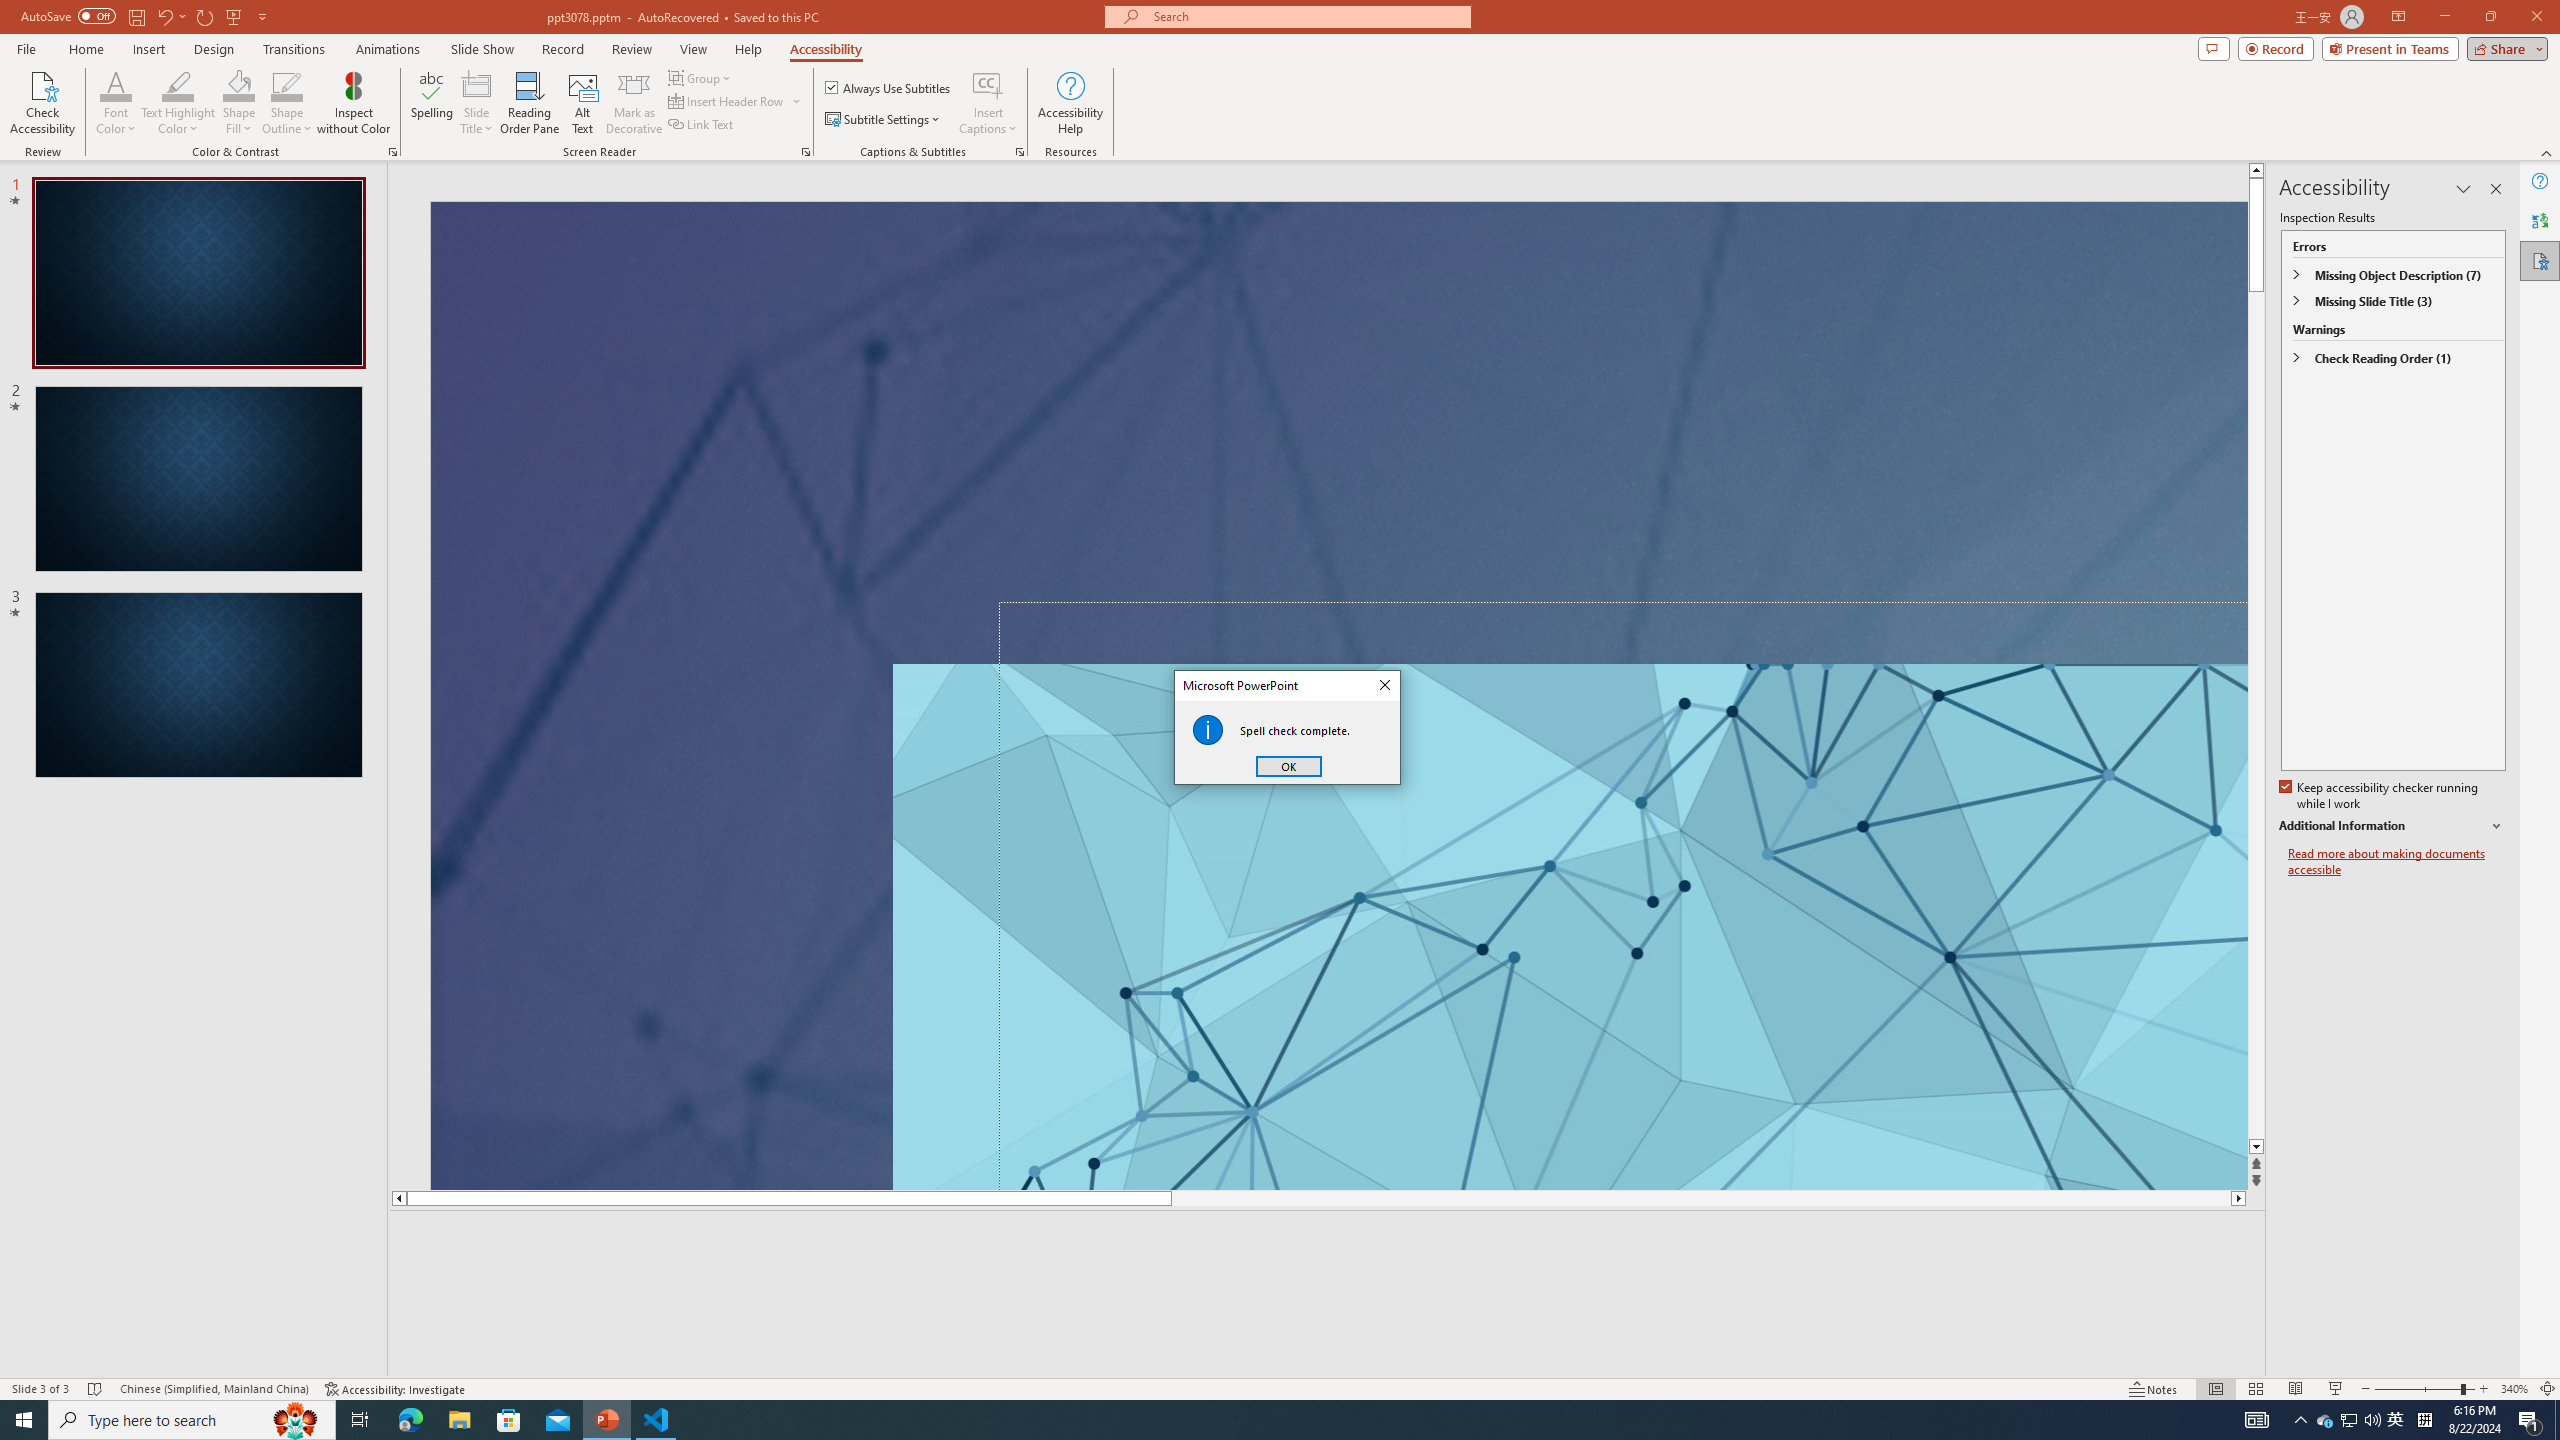 This screenshot has height=1440, width=2560. Describe the element at coordinates (884, 120) in the screenshot. I see `Subtitle Settings` at that location.